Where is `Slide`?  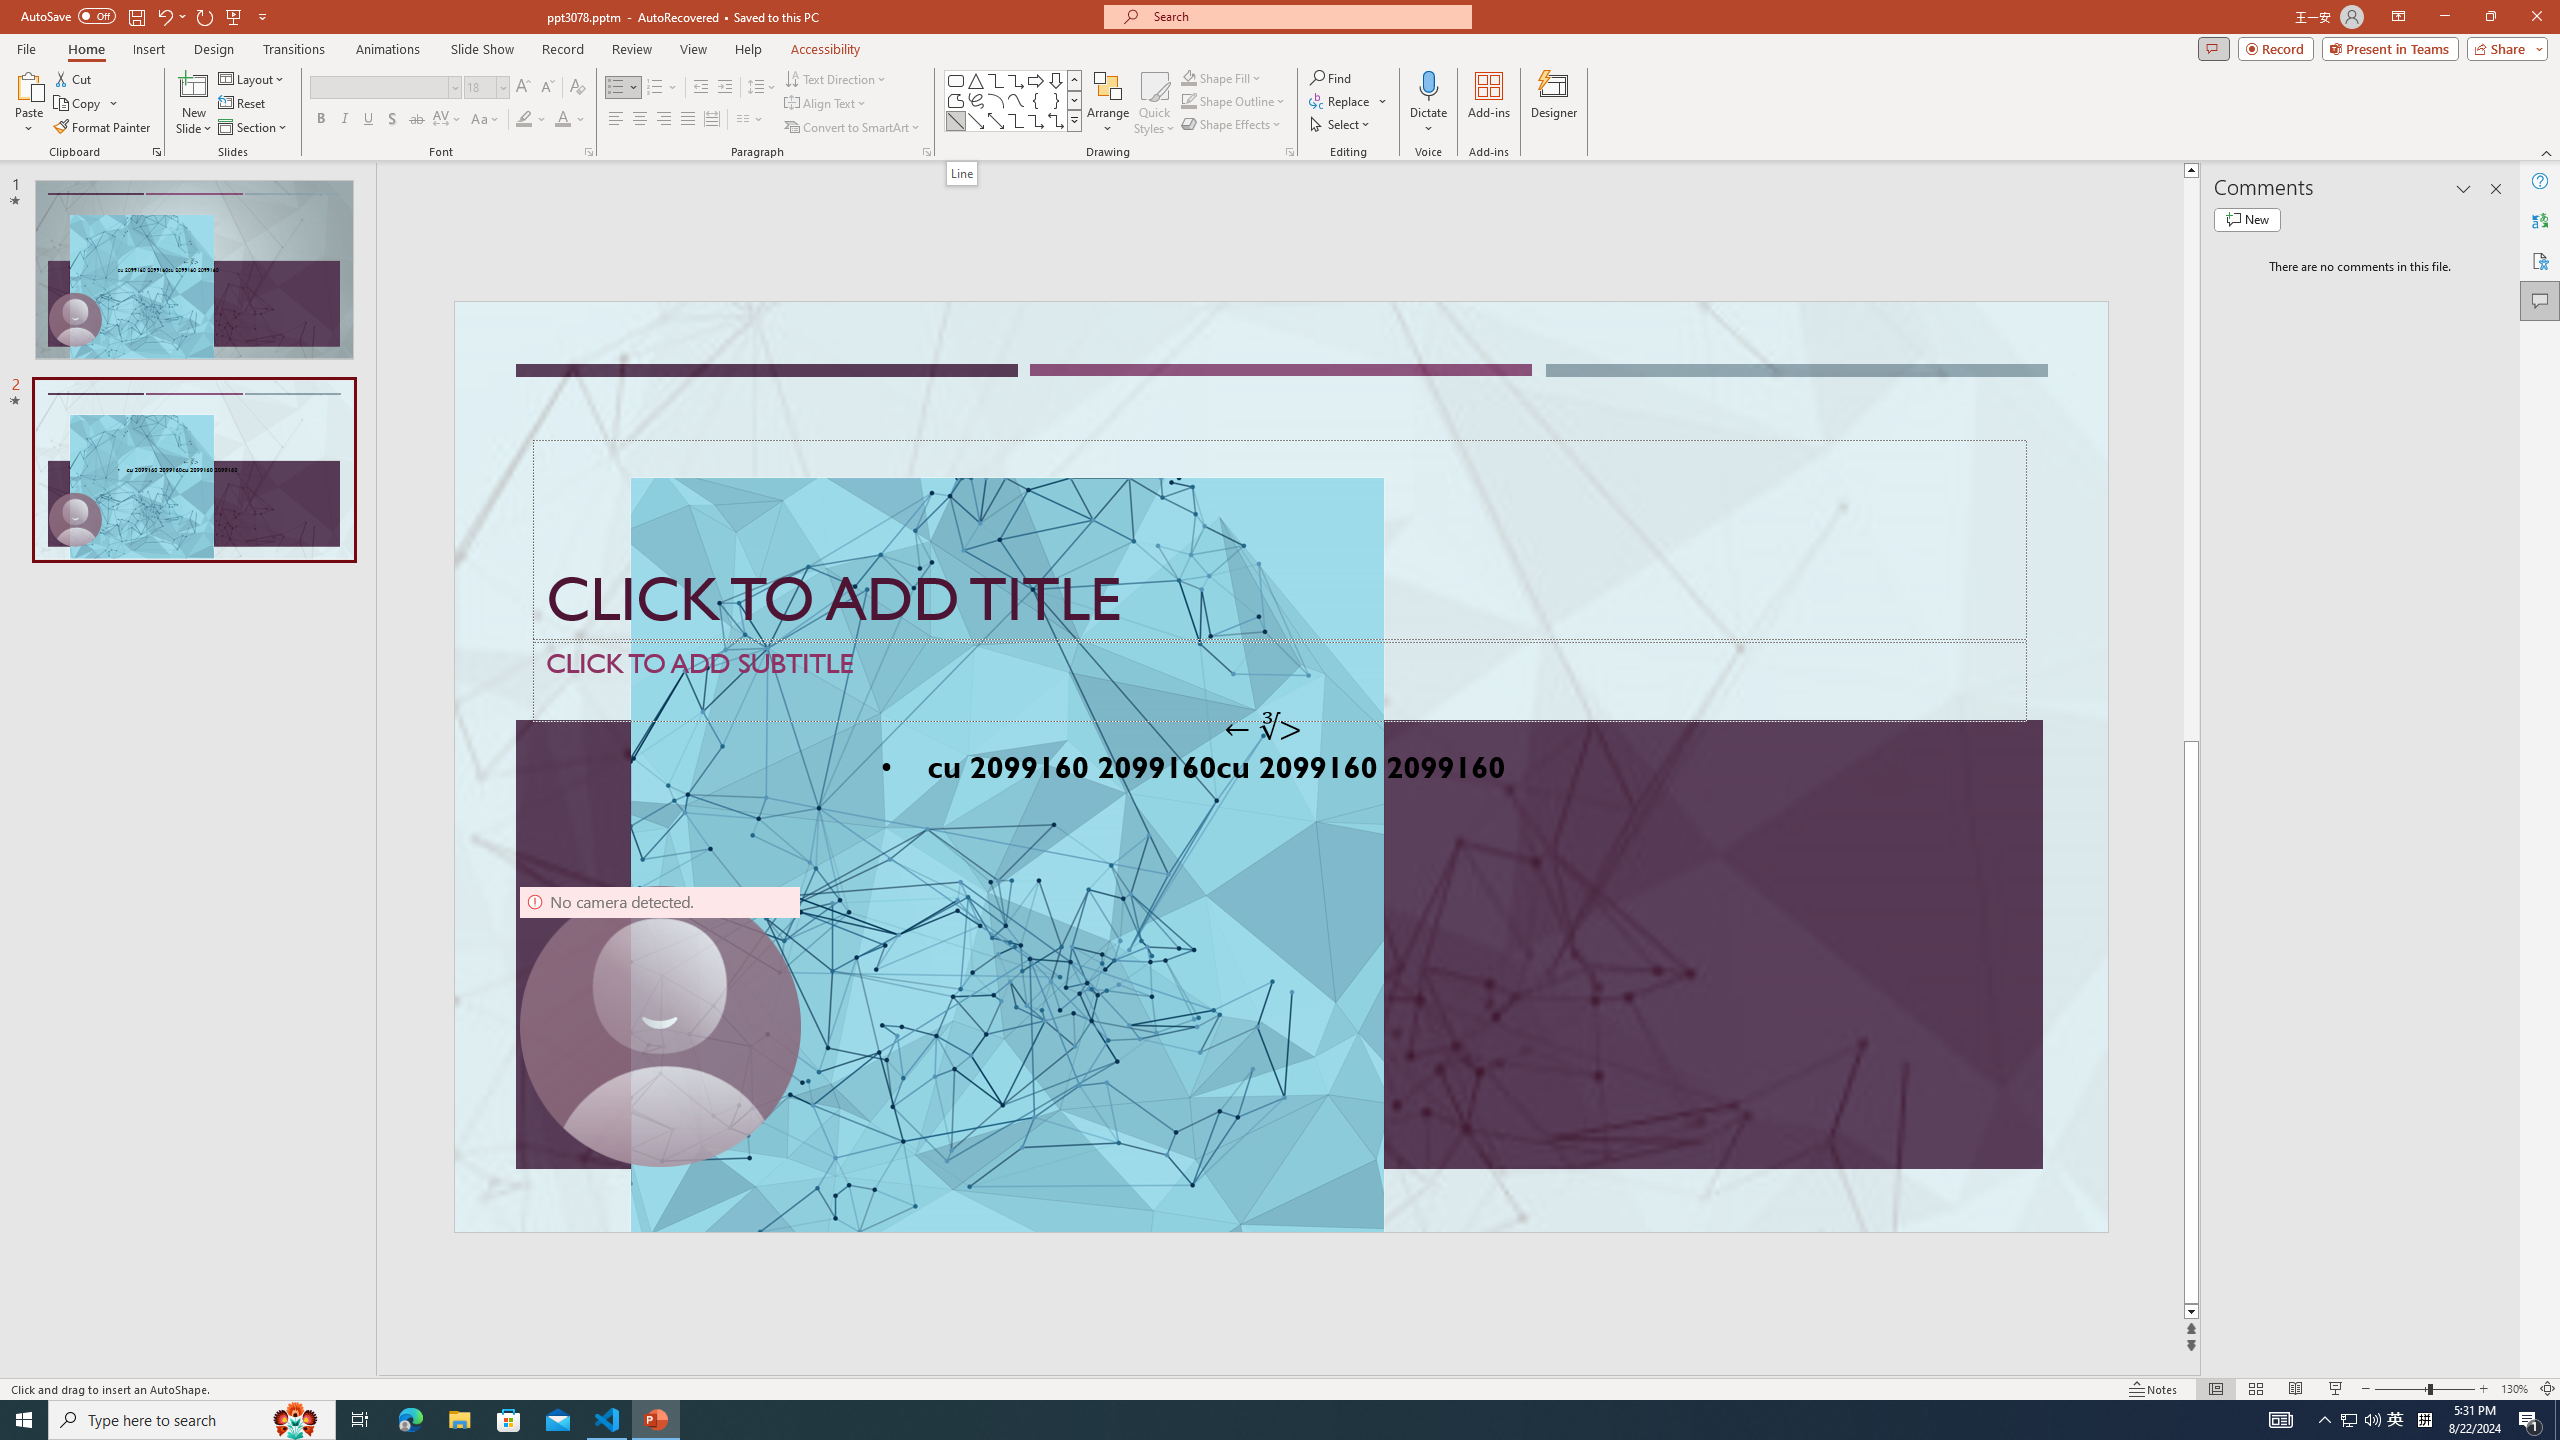 Slide is located at coordinates (194, 470).